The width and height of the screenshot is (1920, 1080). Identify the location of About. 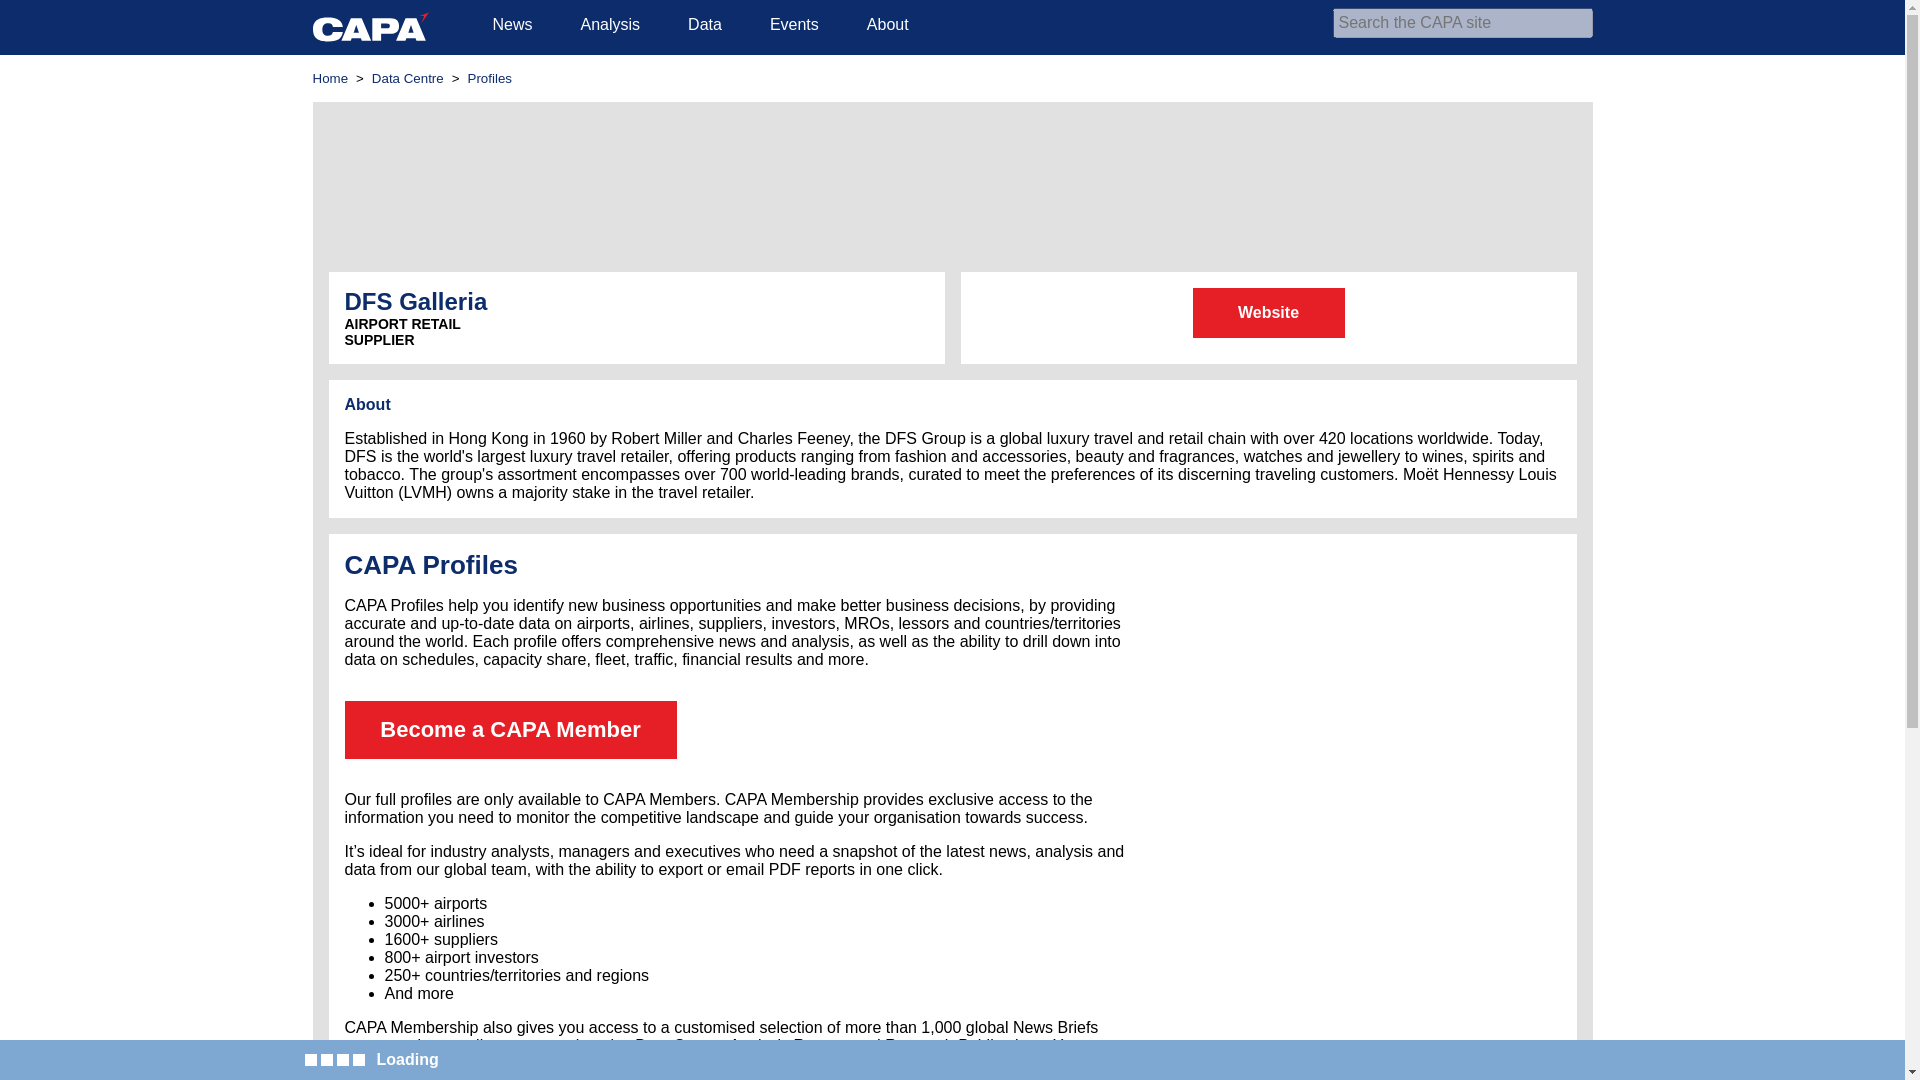
(888, 24).